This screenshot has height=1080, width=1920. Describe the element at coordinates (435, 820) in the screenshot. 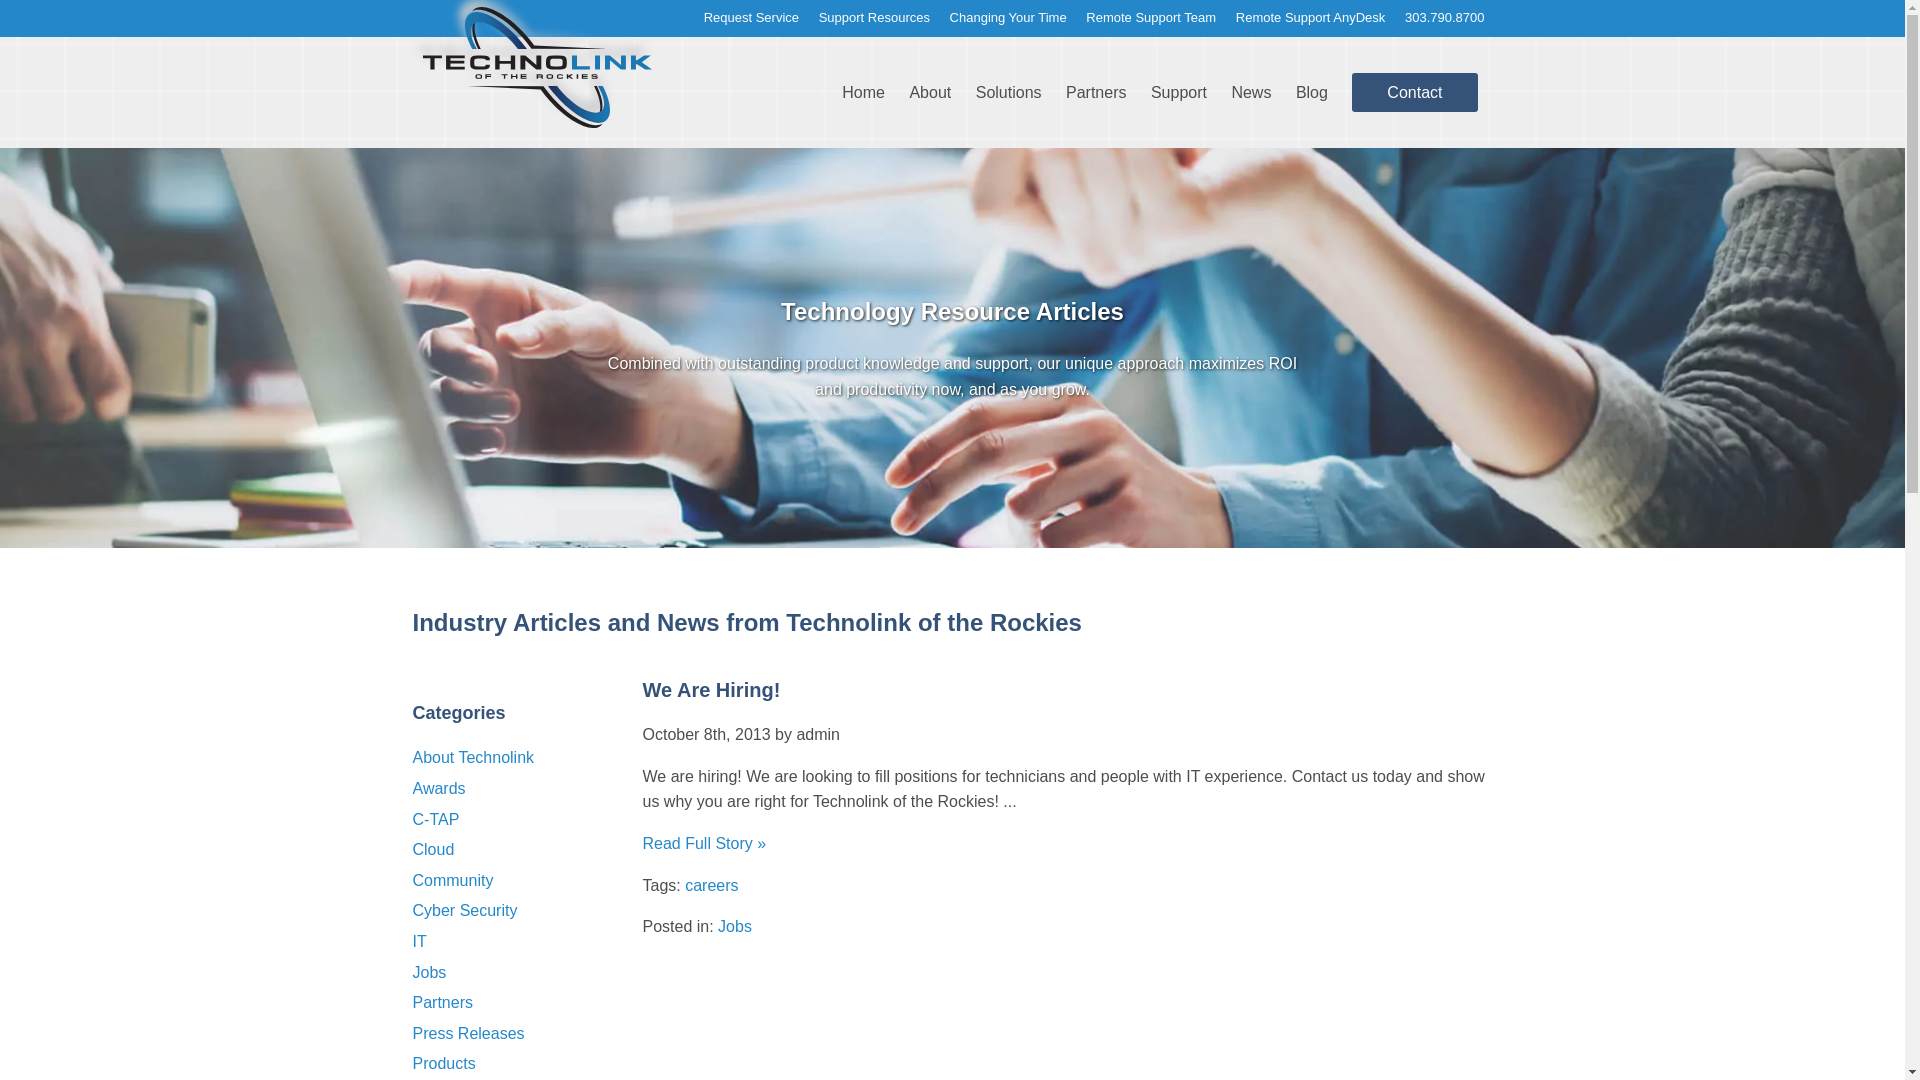

I see `C-TAP` at that location.